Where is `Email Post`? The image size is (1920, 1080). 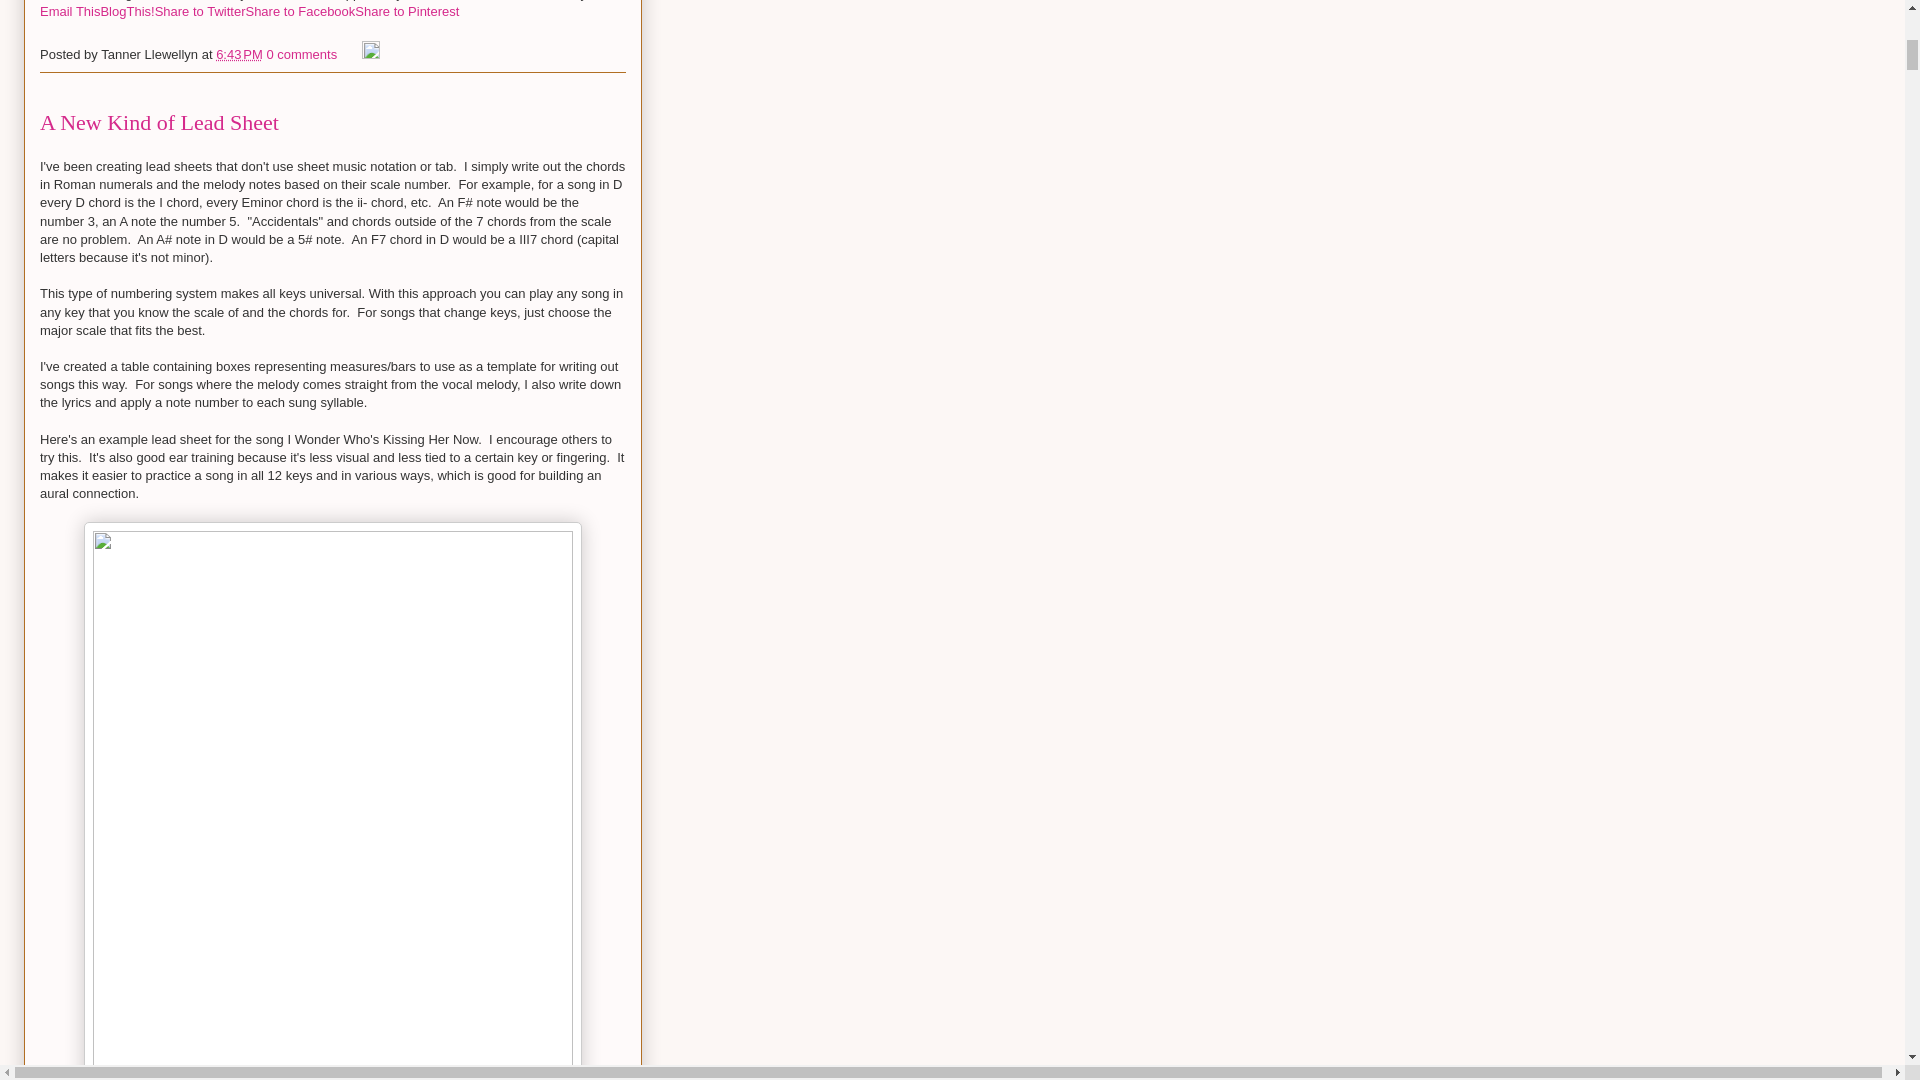
Email Post is located at coordinates (352, 54).